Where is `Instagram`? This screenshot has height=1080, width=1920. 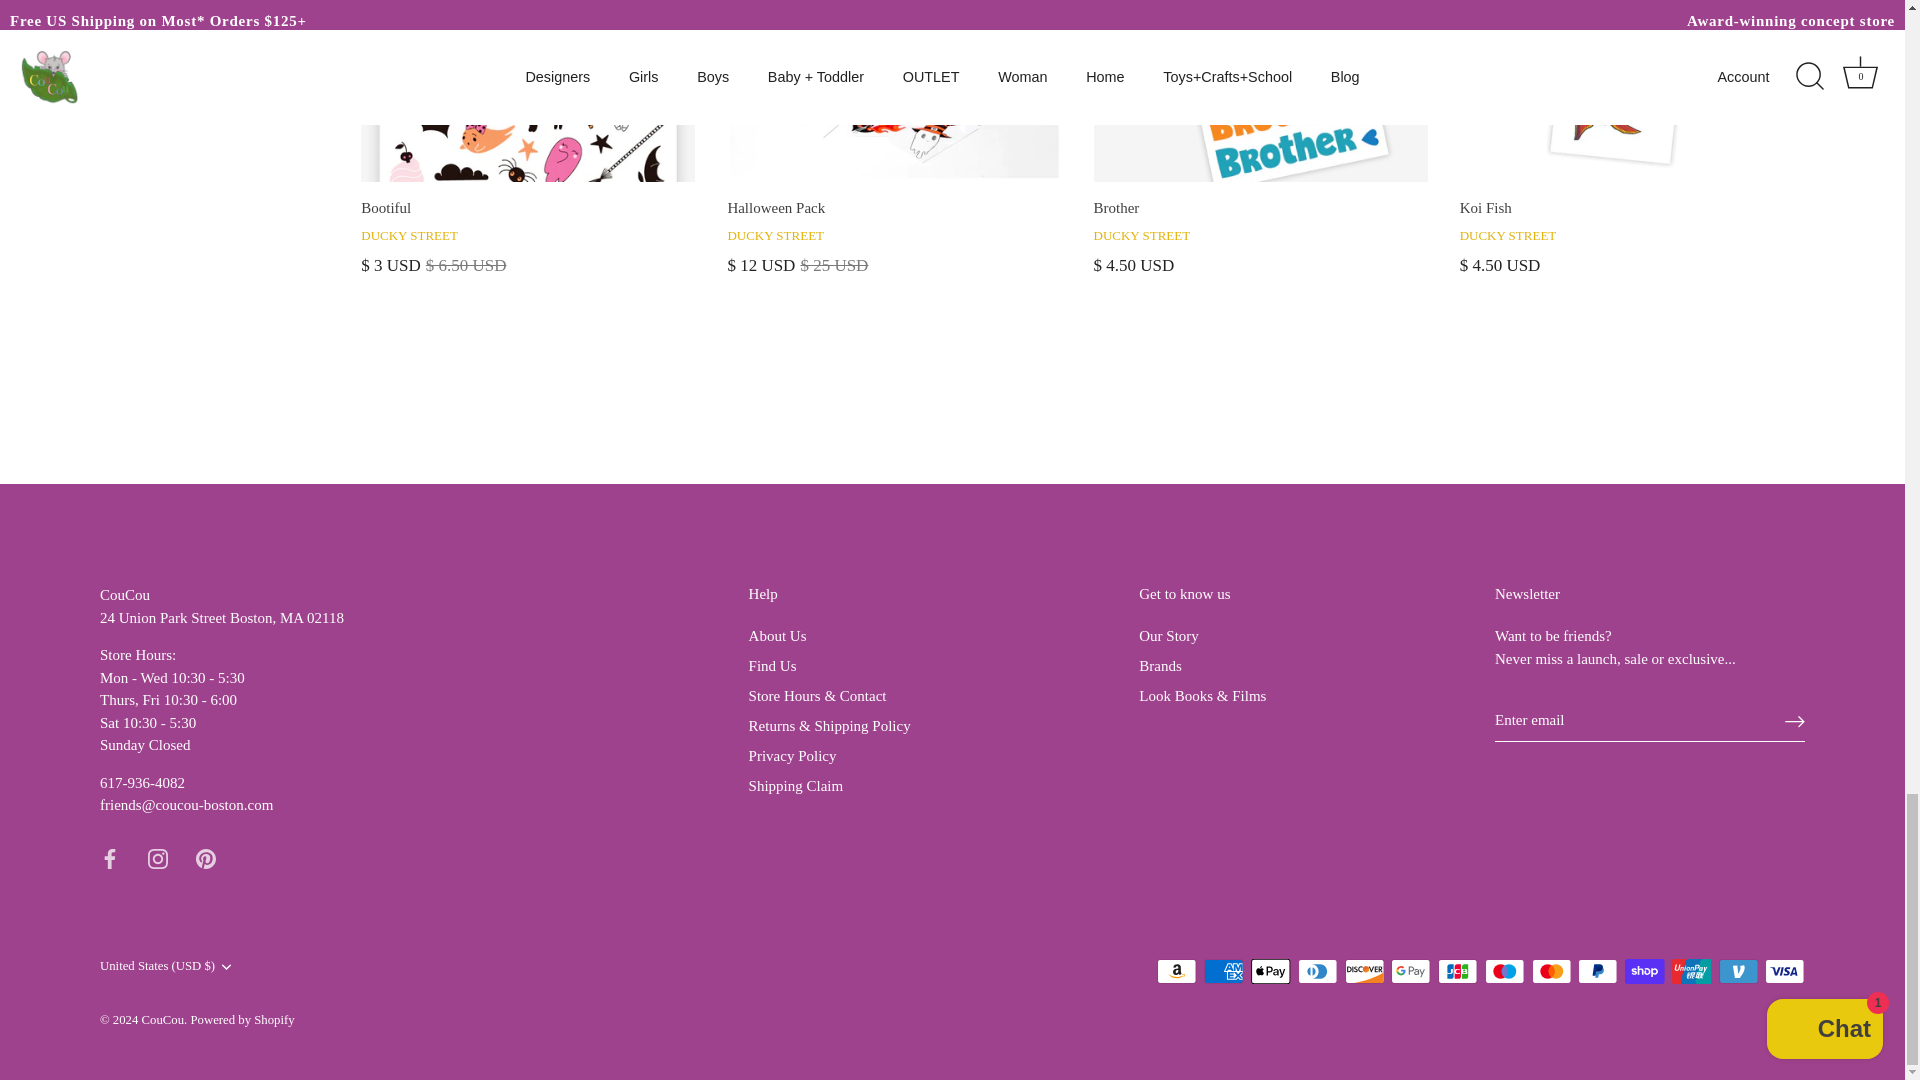 Instagram is located at coordinates (158, 858).